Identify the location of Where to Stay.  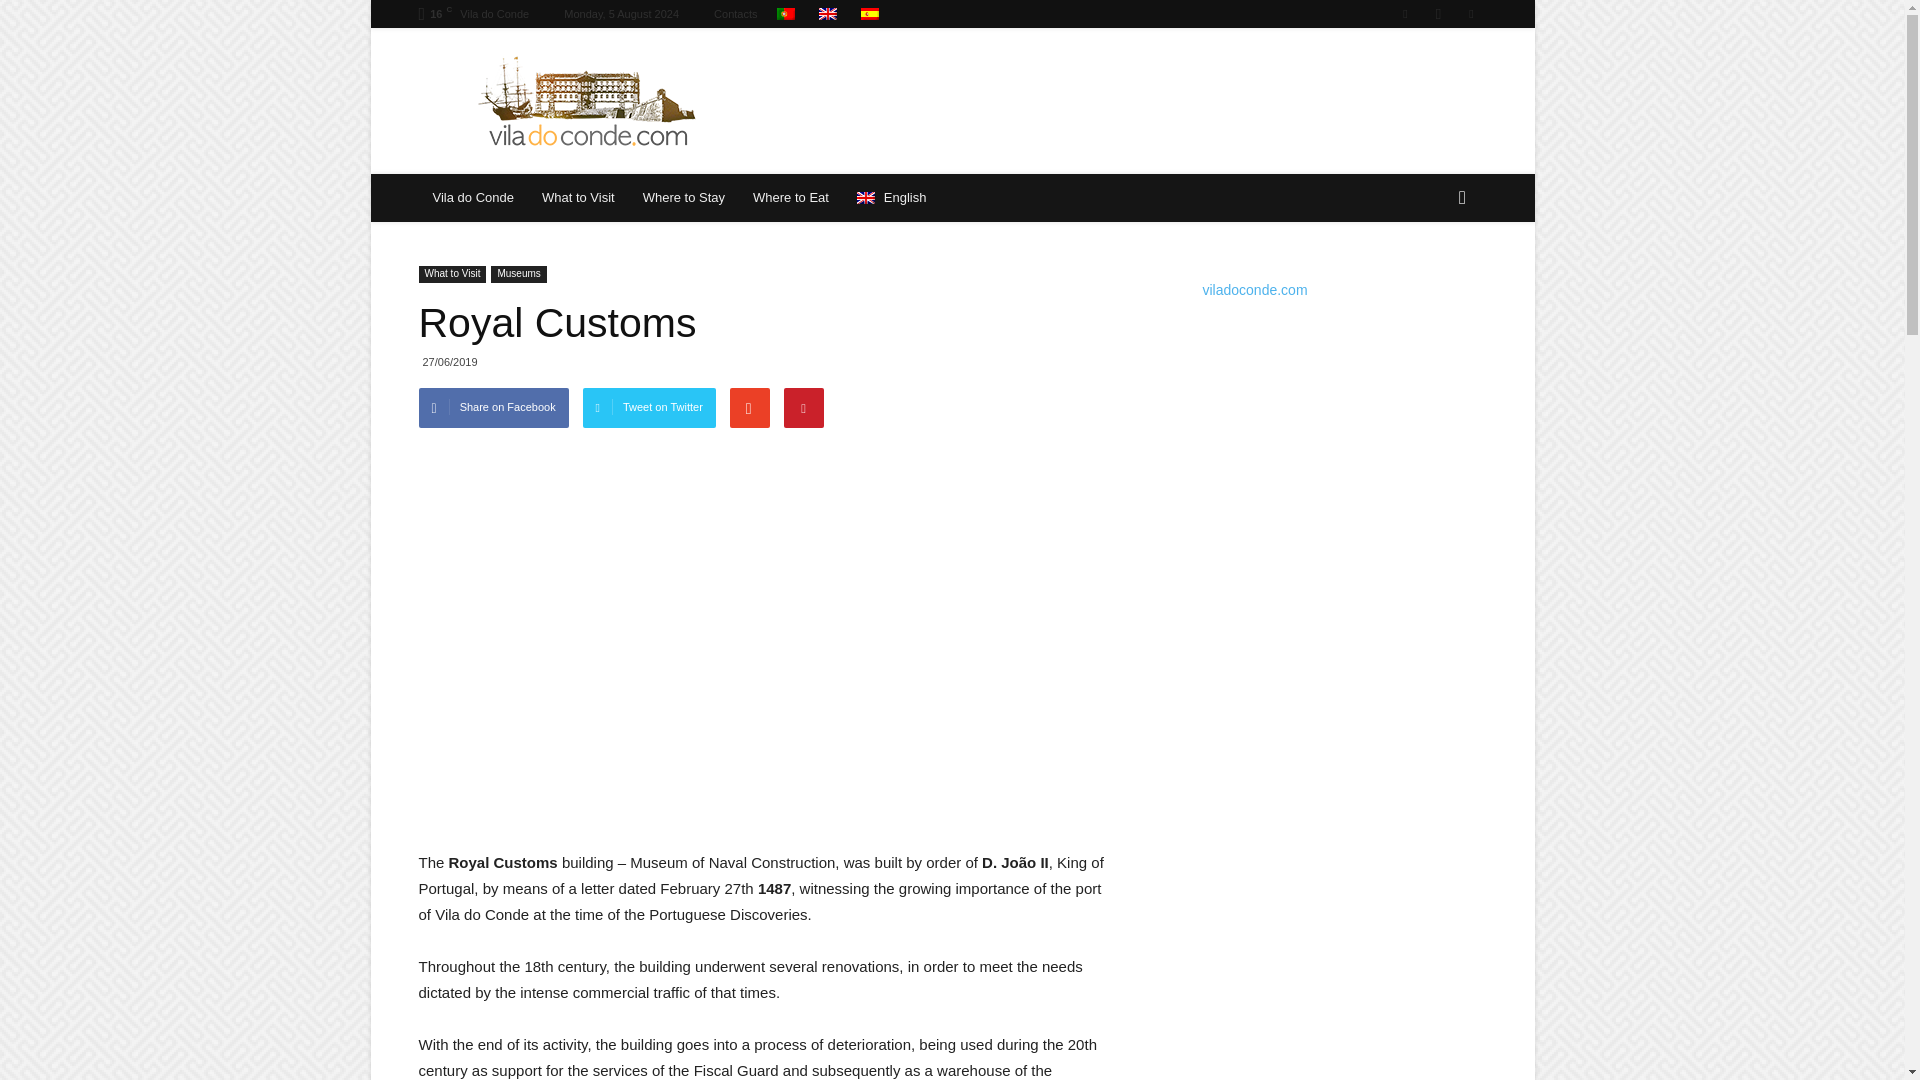
(684, 198).